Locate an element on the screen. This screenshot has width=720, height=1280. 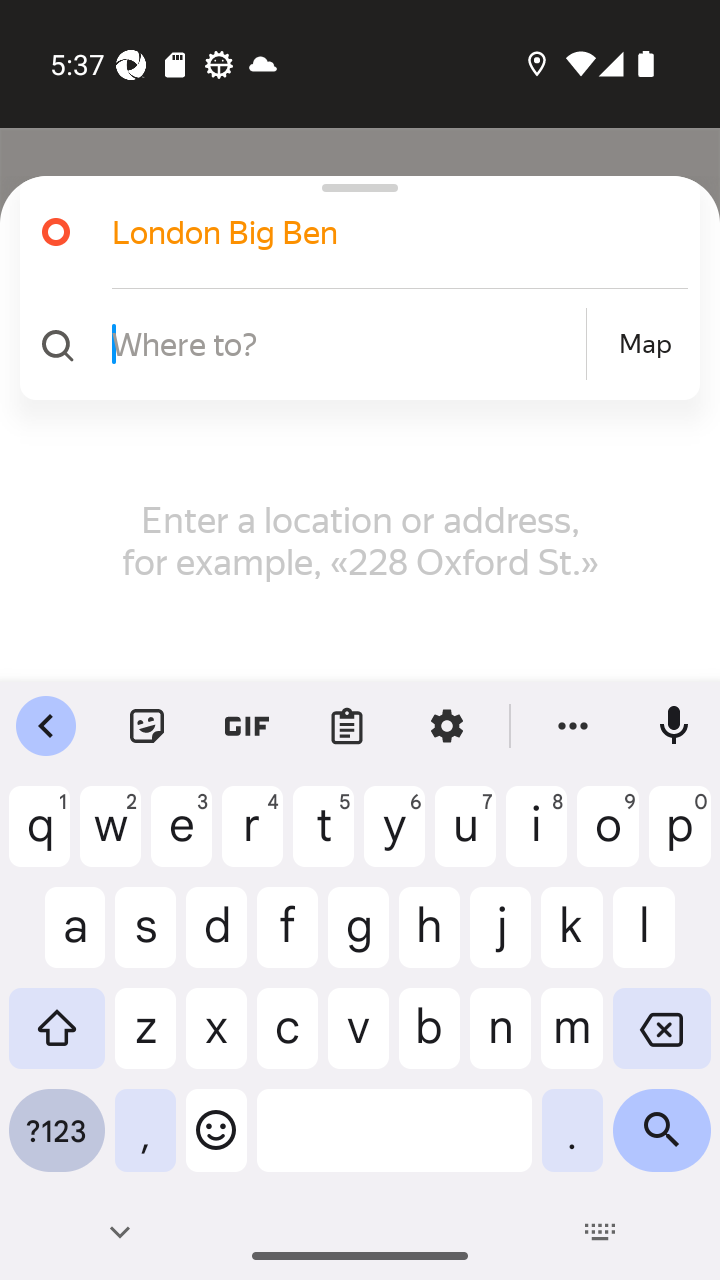
London Big Ben is located at coordinates (374, 232).